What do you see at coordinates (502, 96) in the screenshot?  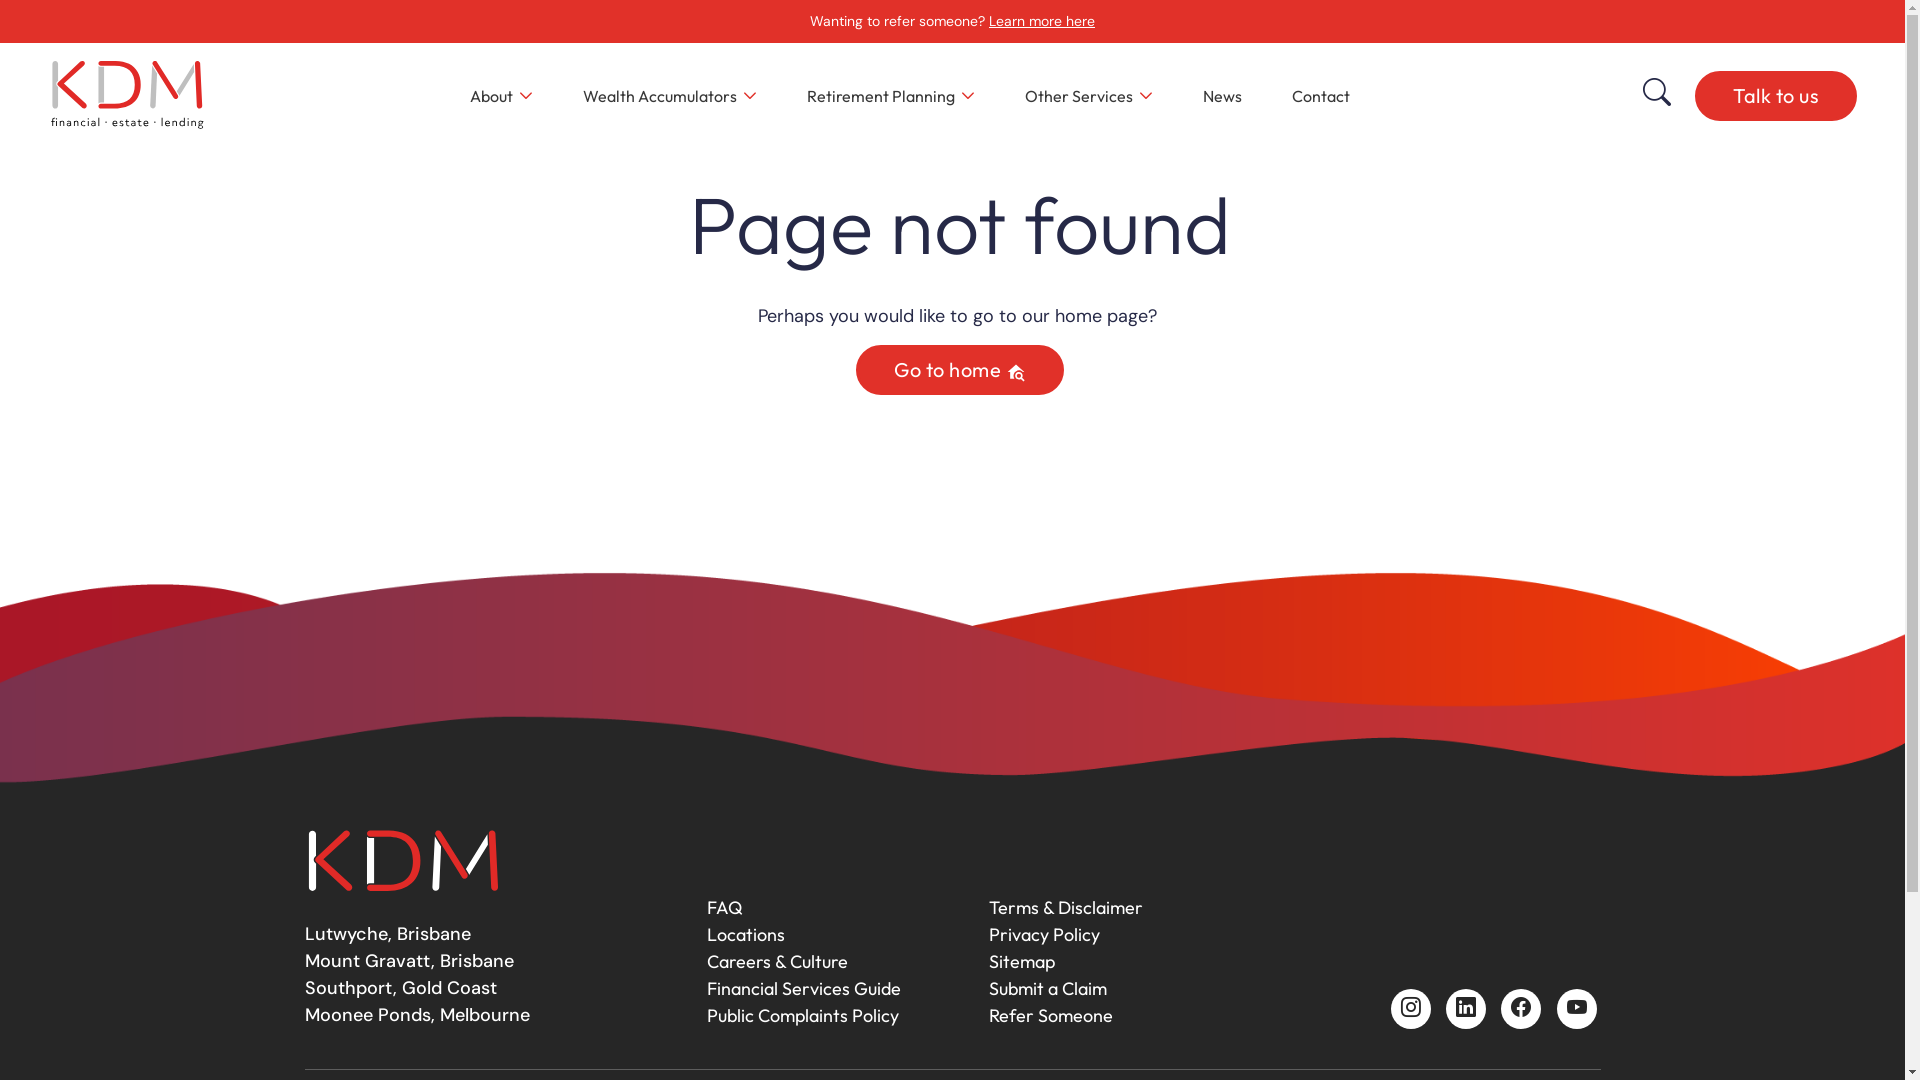 I see `About` at bounding box center [502, 96].